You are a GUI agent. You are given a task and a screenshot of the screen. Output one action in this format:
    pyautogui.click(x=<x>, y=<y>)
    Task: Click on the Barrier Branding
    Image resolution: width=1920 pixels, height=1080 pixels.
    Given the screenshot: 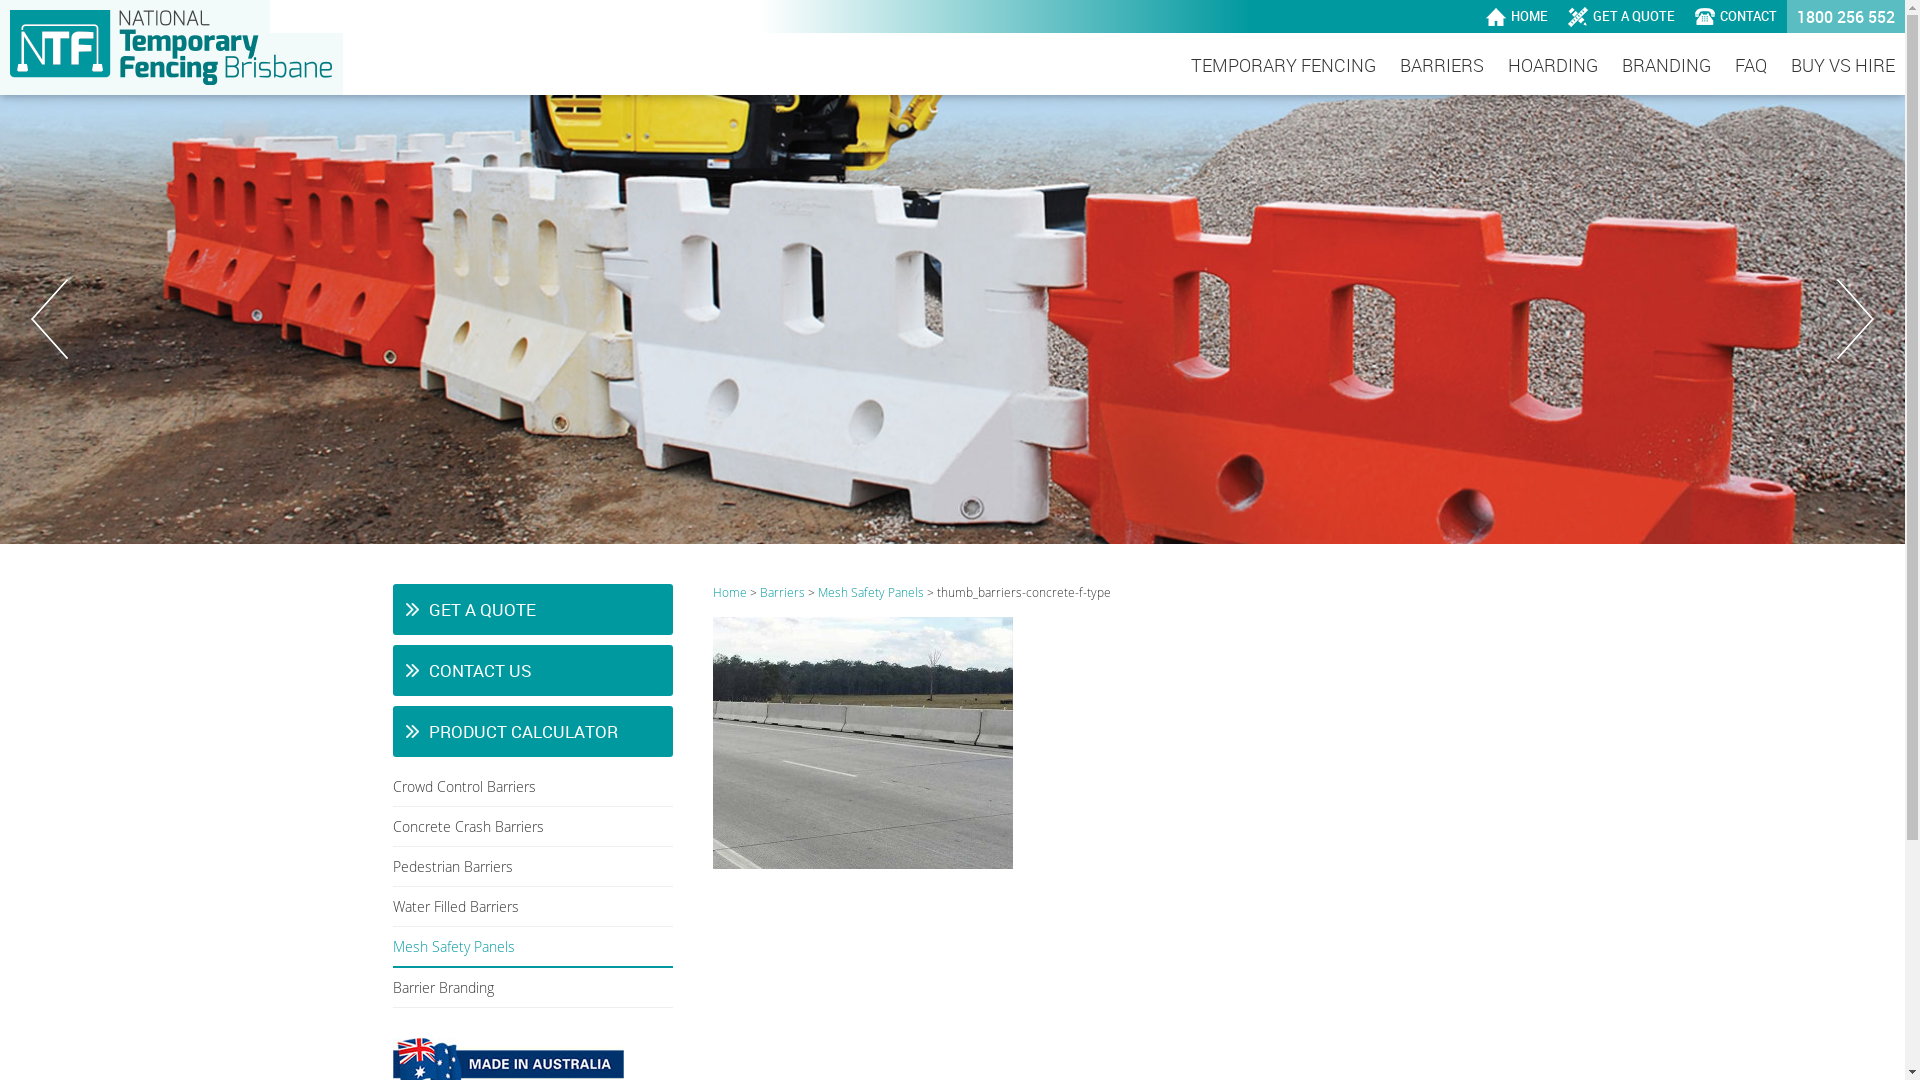 What is the action you would take?
    pyautogui.click(x=532, y=988)
    